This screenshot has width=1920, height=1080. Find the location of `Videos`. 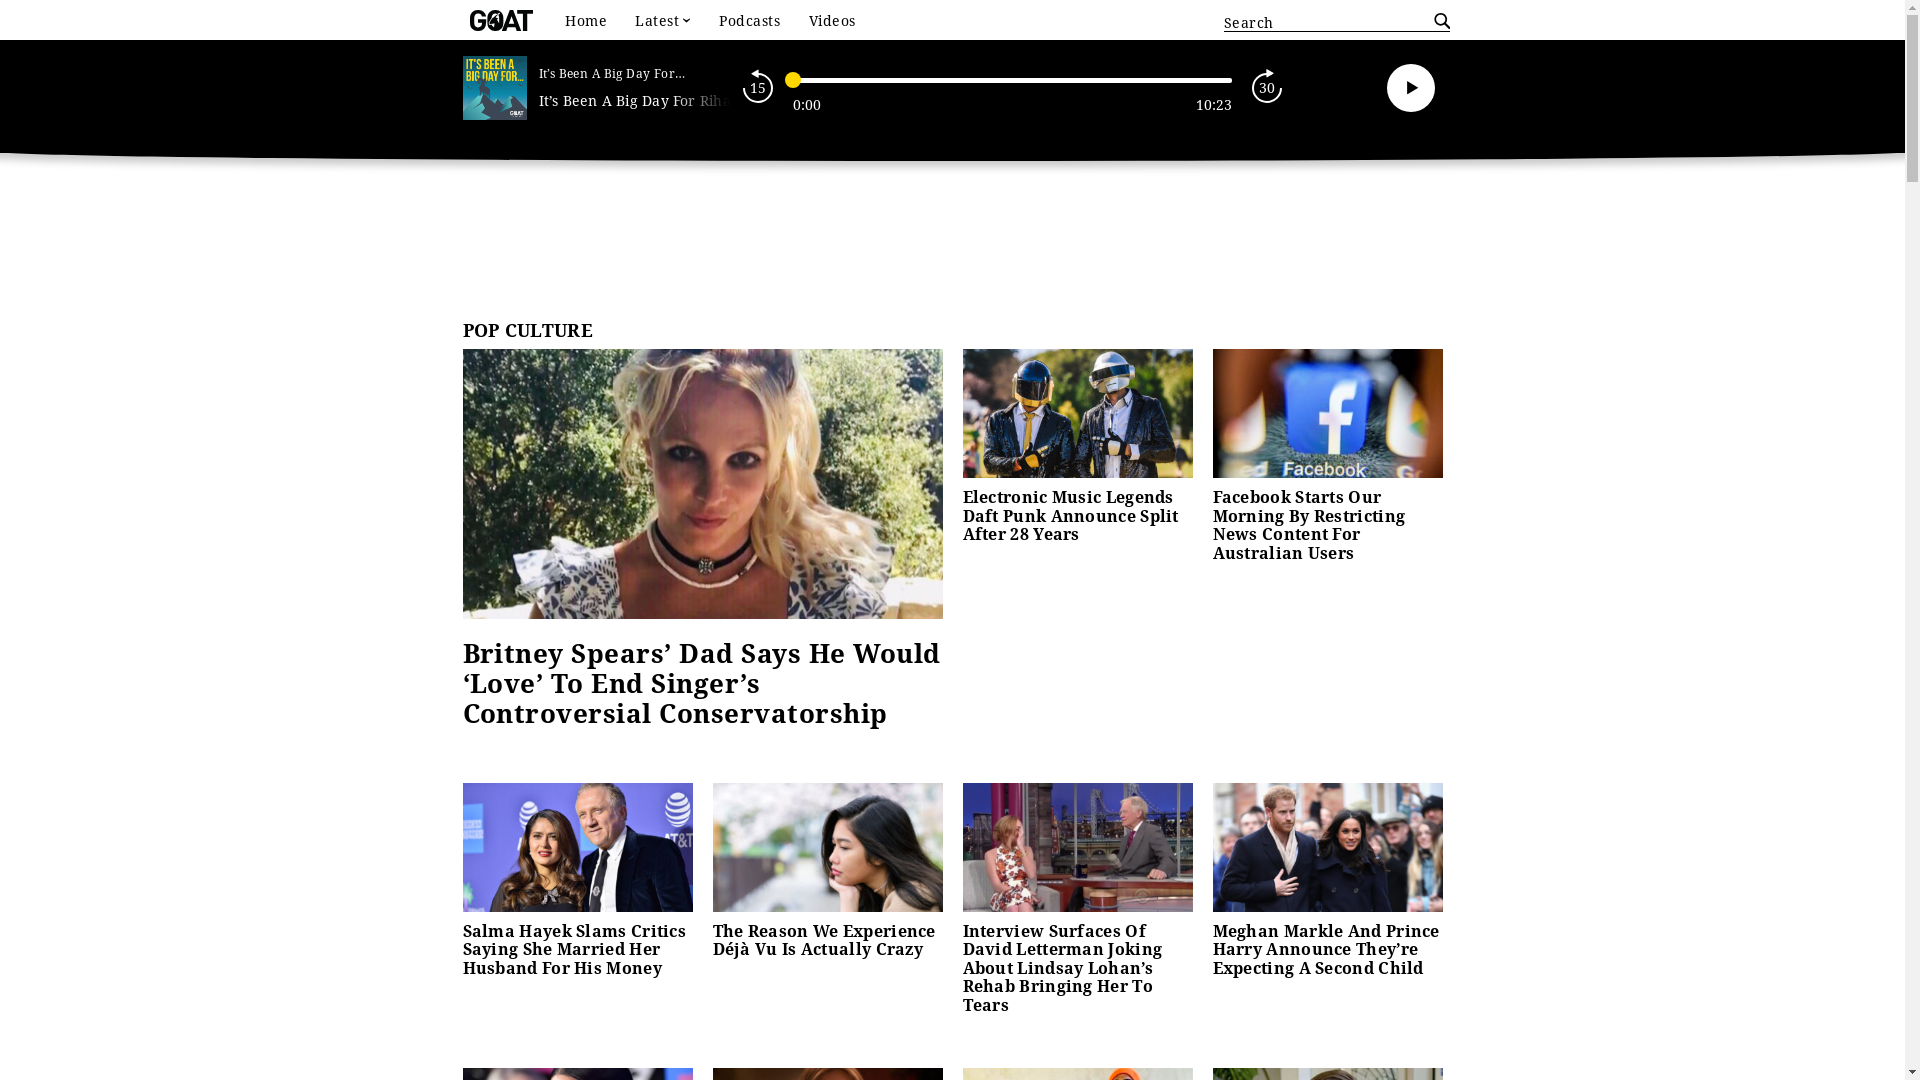

Videos is located at coordinates (832, 21).